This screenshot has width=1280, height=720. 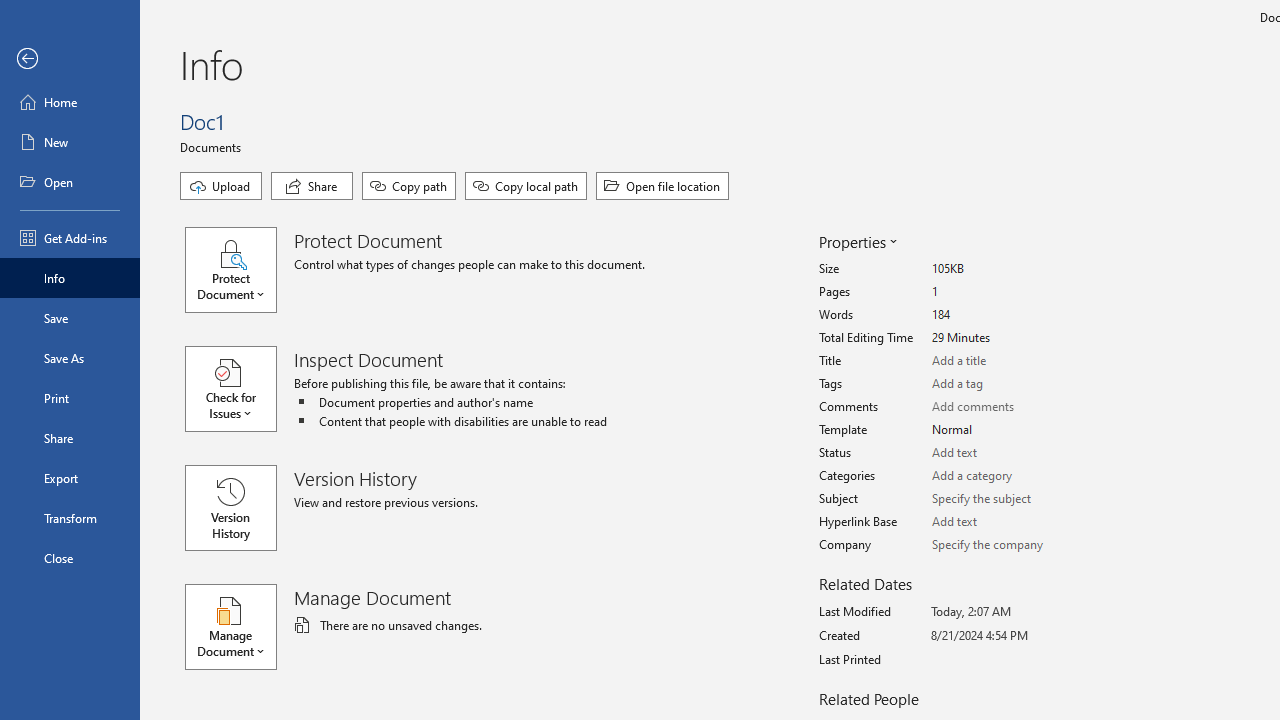 I want to click on Title, so click(x=1006, y=361).